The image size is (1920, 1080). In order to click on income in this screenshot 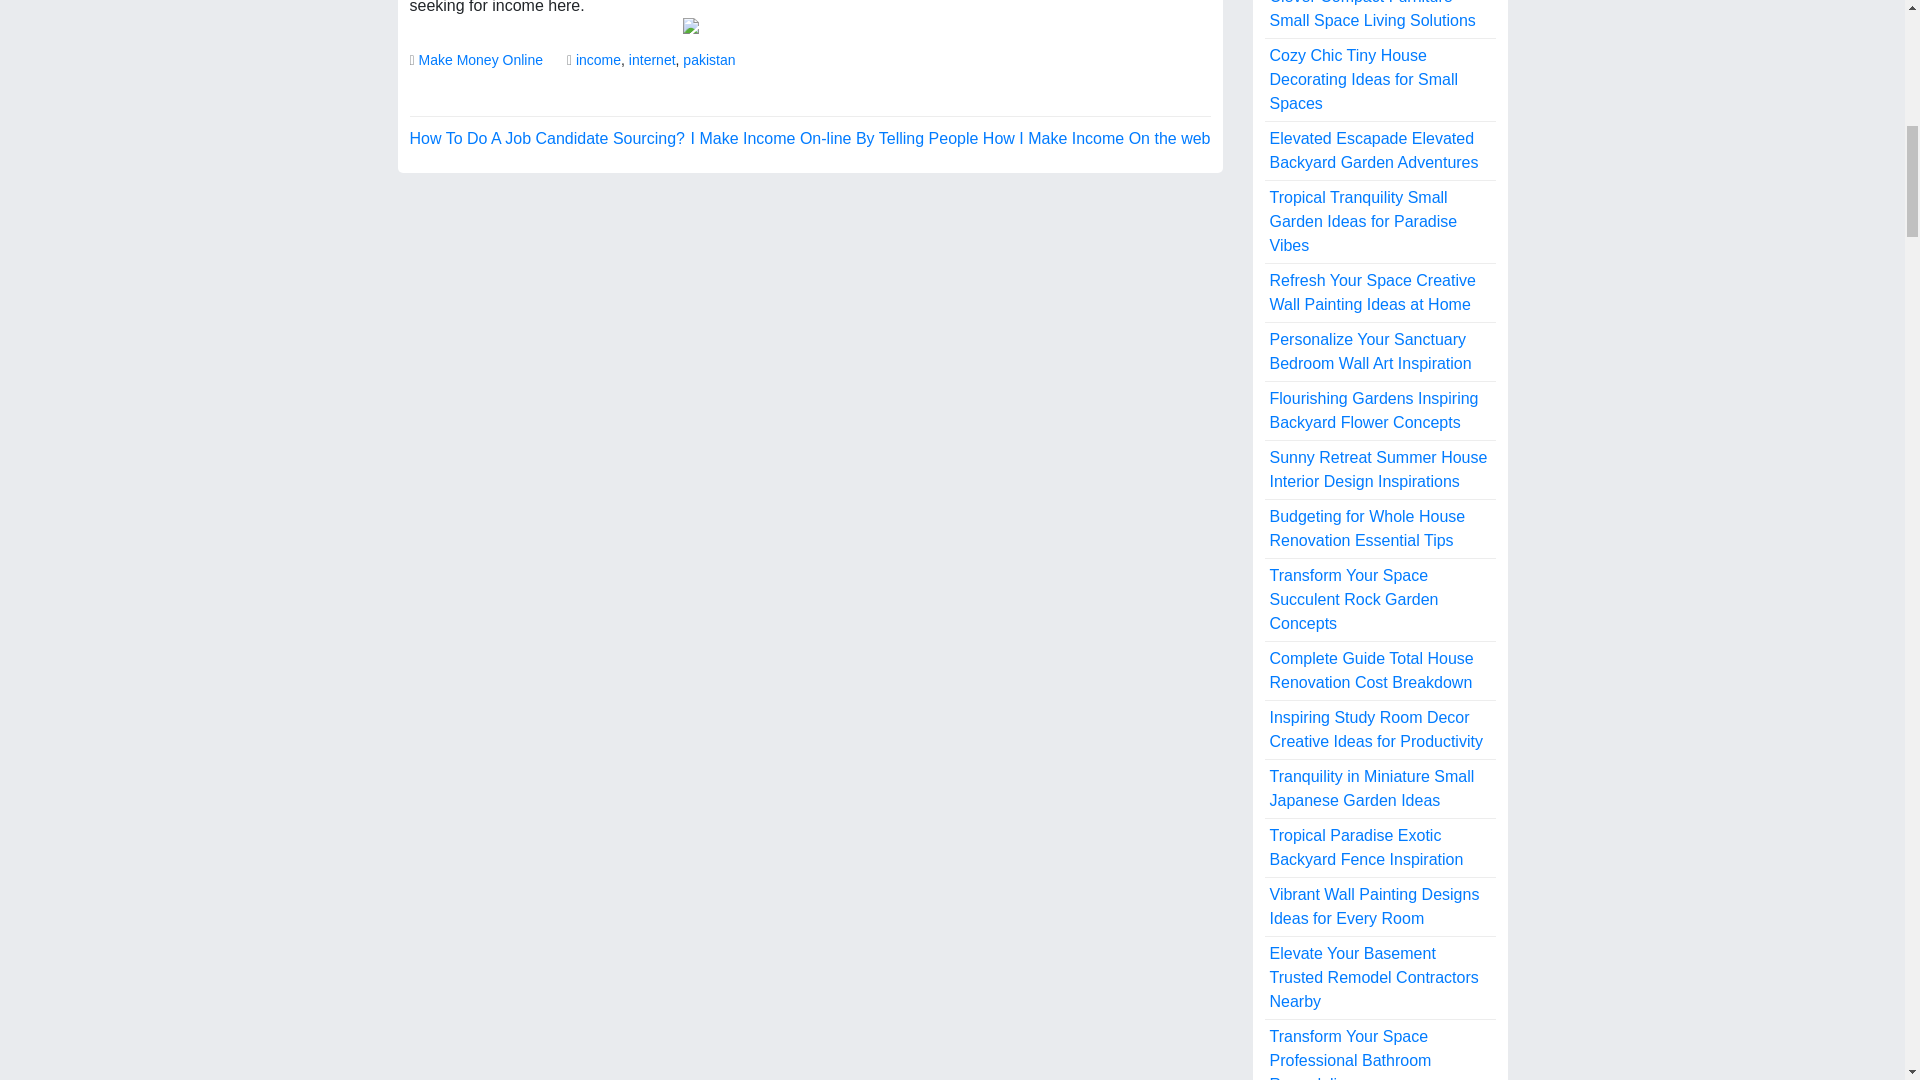, I will do `click(598, 60)`.